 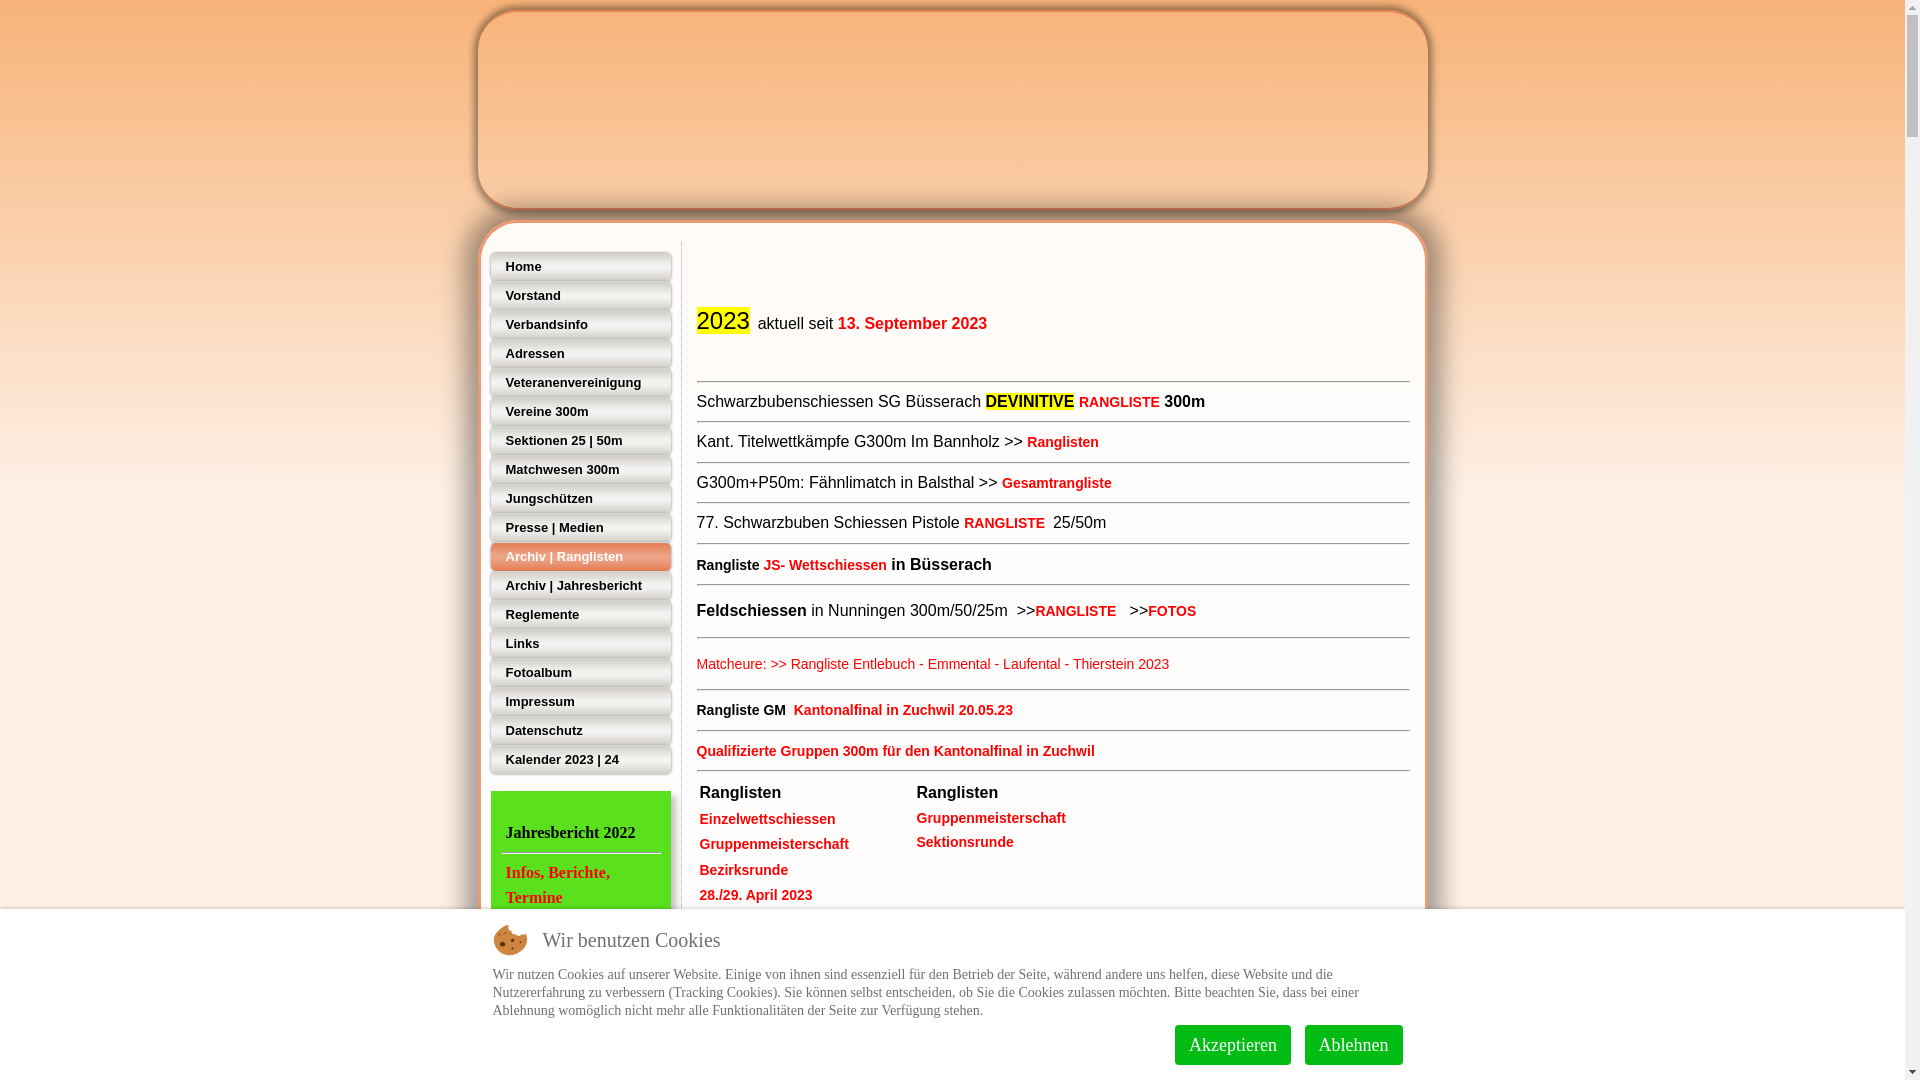 What do you see at coordinates (580, 383) in the screenshot?
I see `Veteranenvereinigung` at bounding box center [580, 383].